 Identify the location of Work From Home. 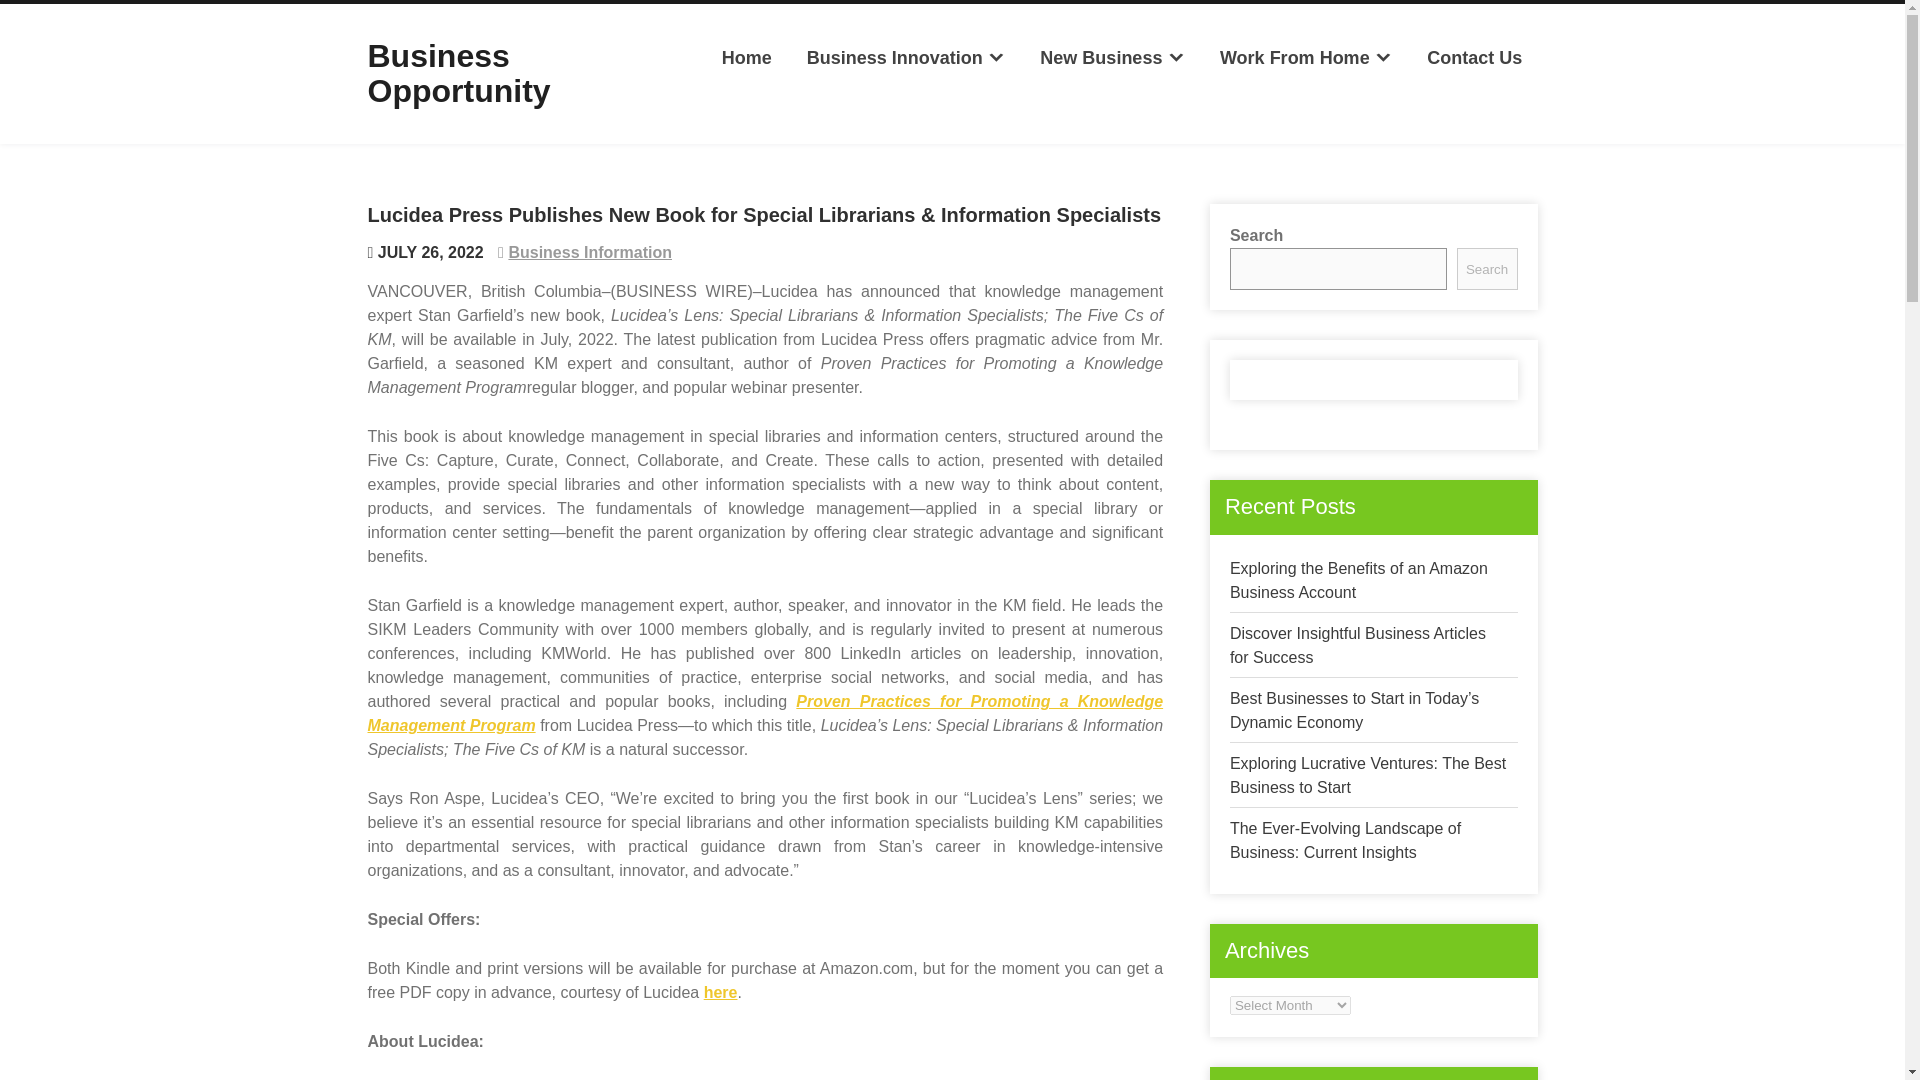
(1306, 58).